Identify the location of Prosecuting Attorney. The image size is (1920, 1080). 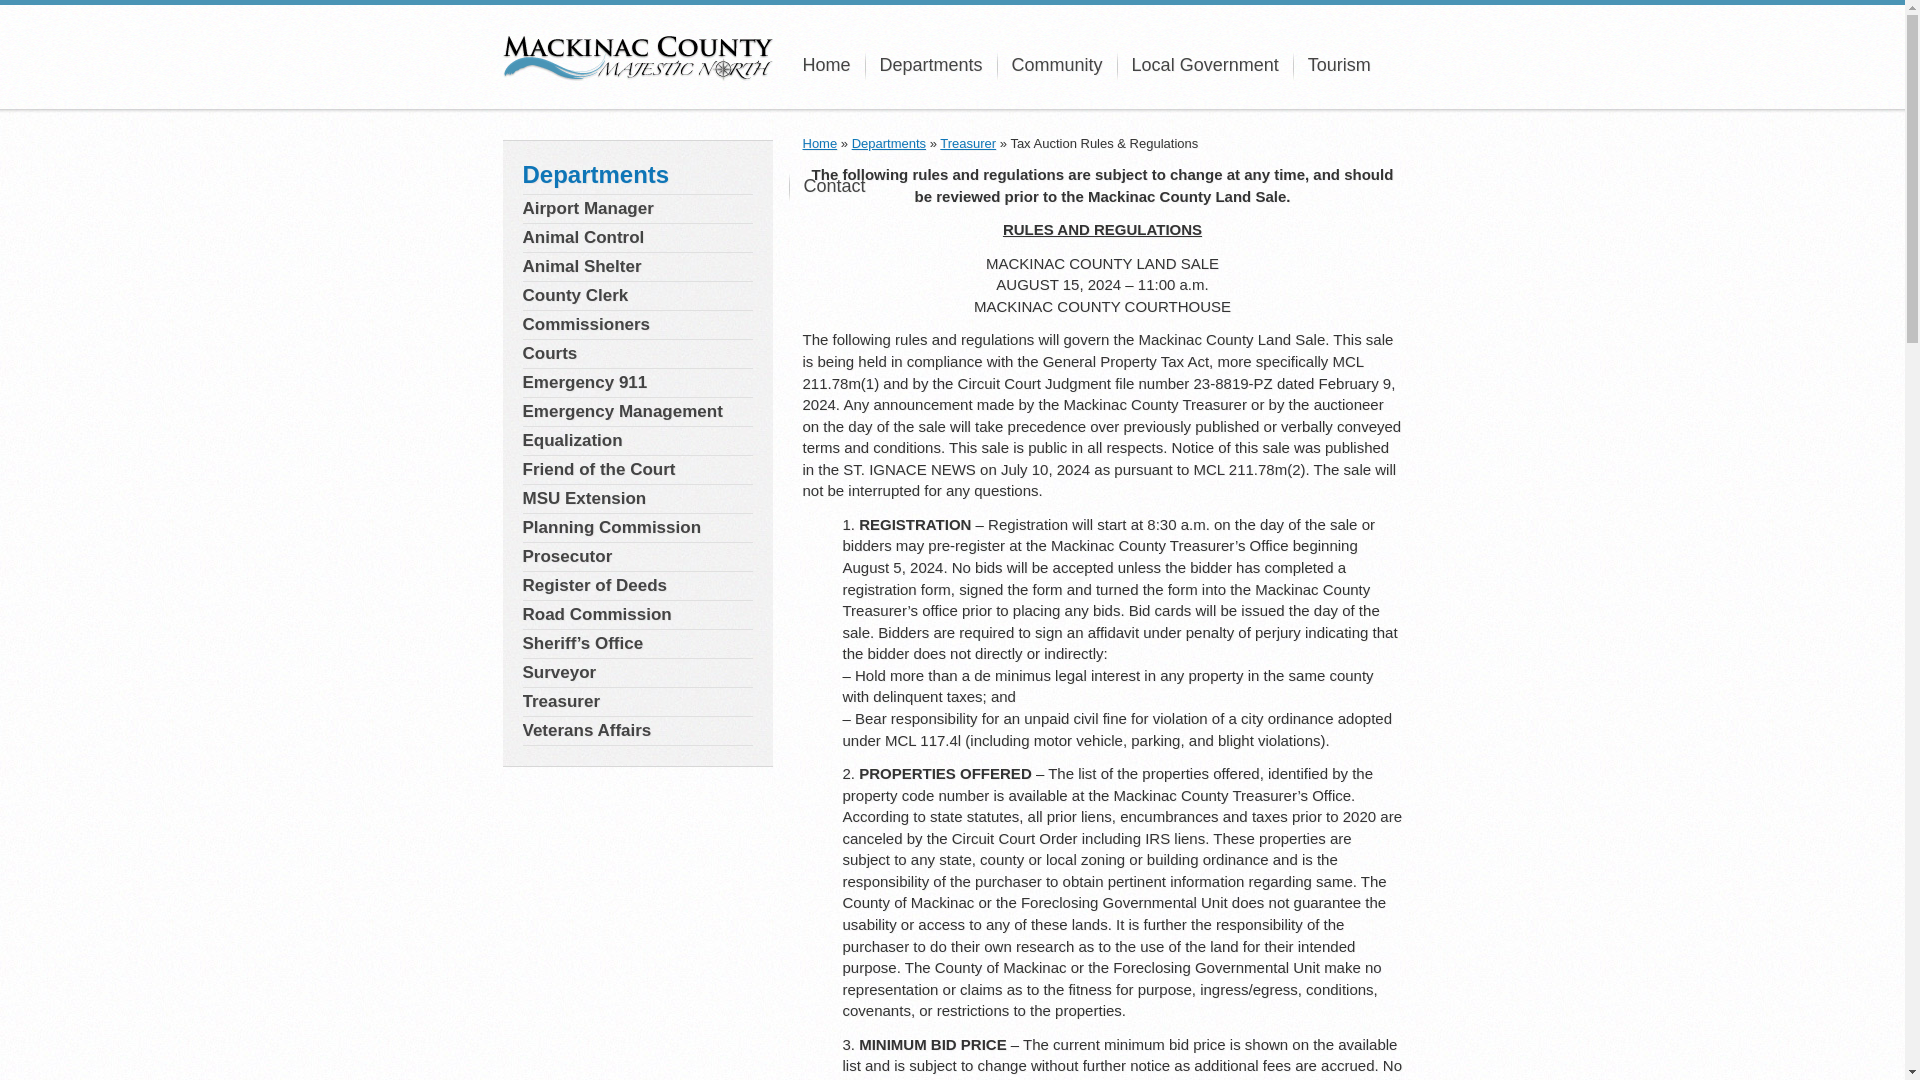
(637, 557).